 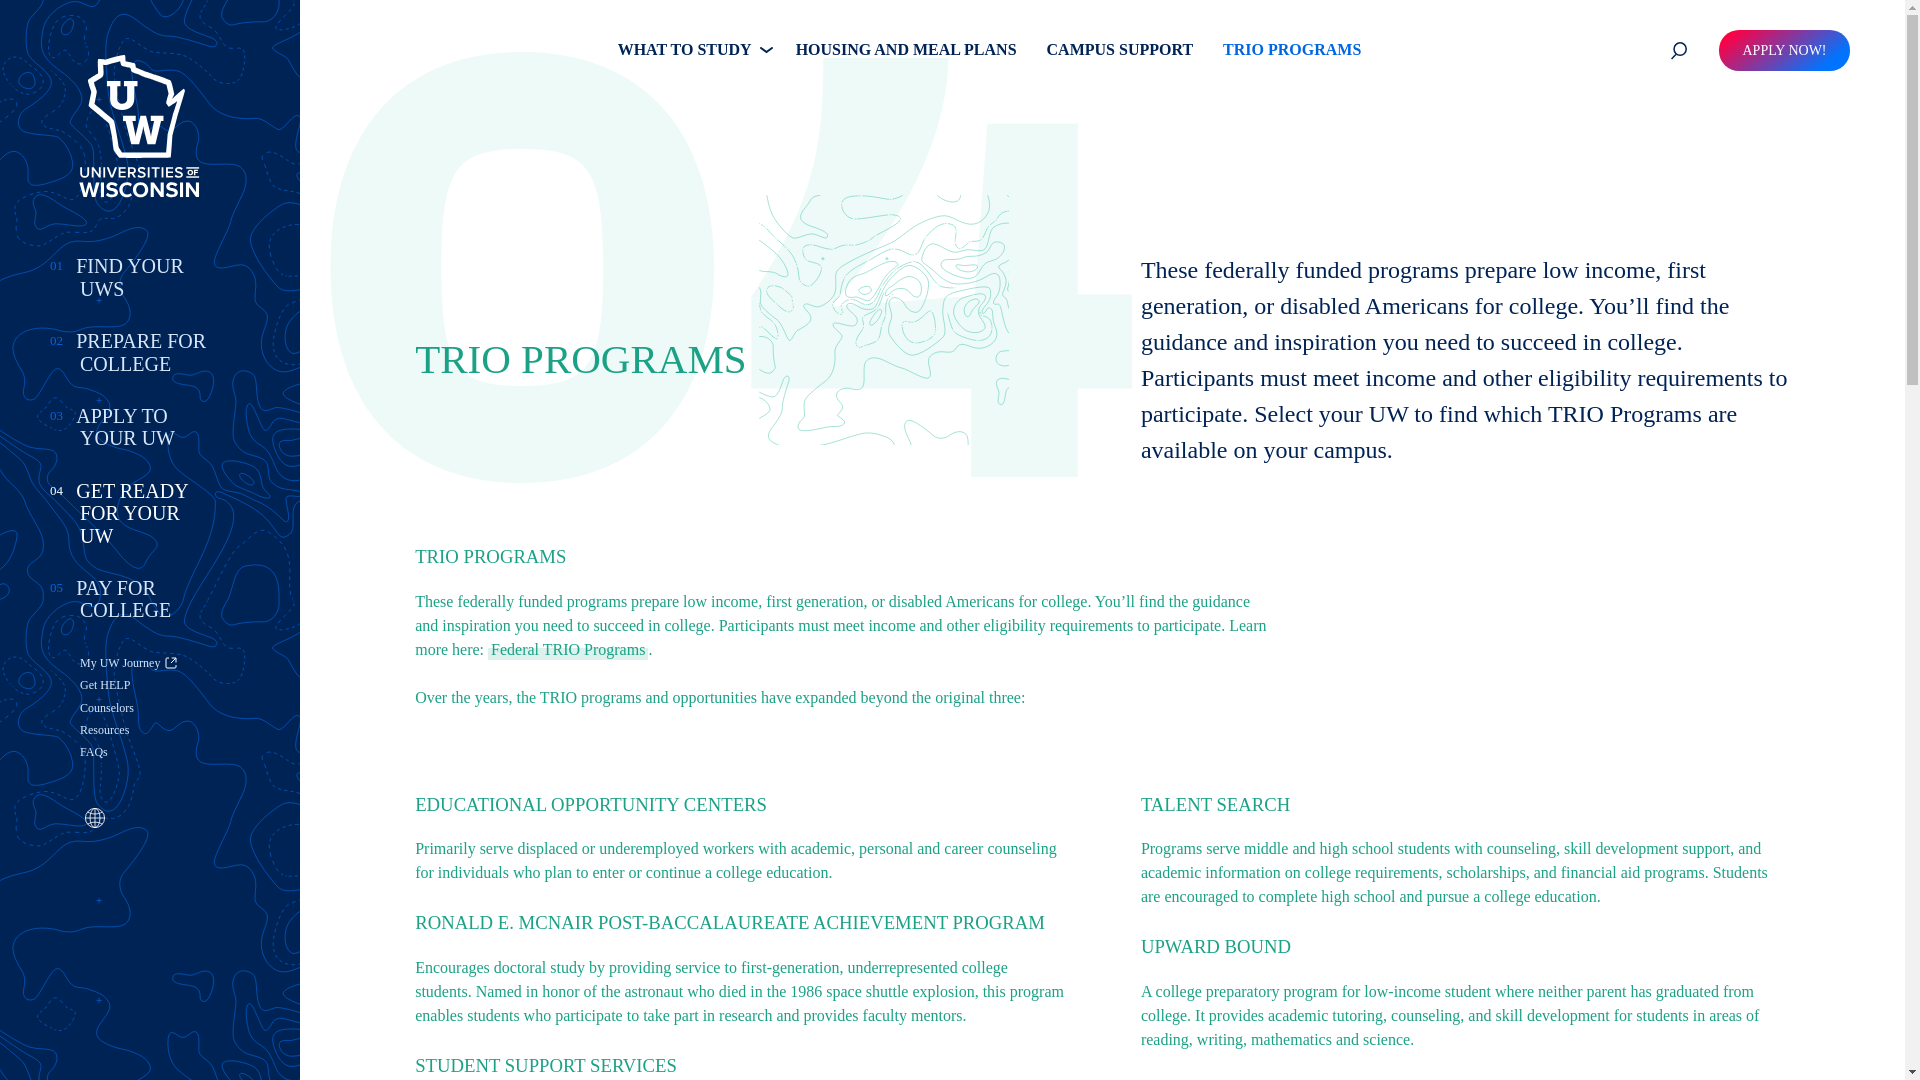 I want to click on HOUSING AND MEAL PLANS, so click(x=906, y=50).